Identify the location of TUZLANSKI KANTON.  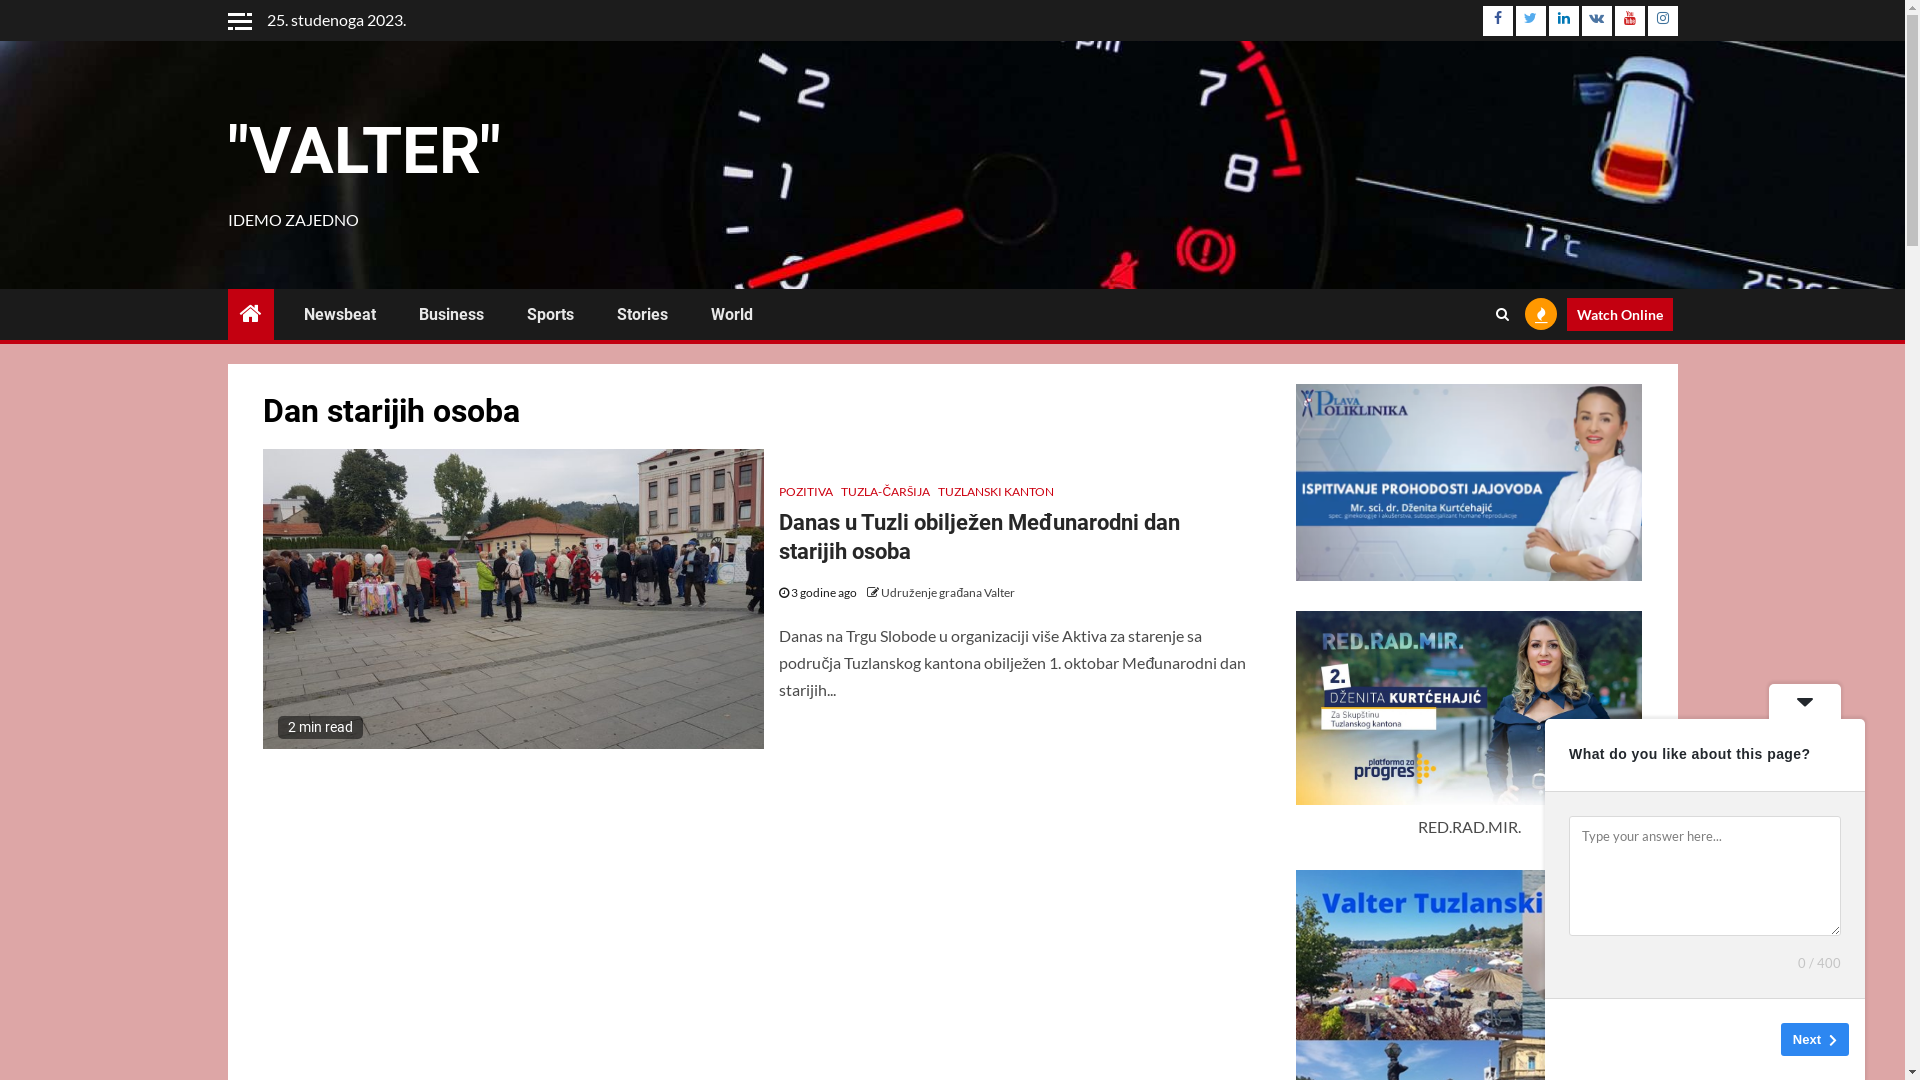
(996, 492).